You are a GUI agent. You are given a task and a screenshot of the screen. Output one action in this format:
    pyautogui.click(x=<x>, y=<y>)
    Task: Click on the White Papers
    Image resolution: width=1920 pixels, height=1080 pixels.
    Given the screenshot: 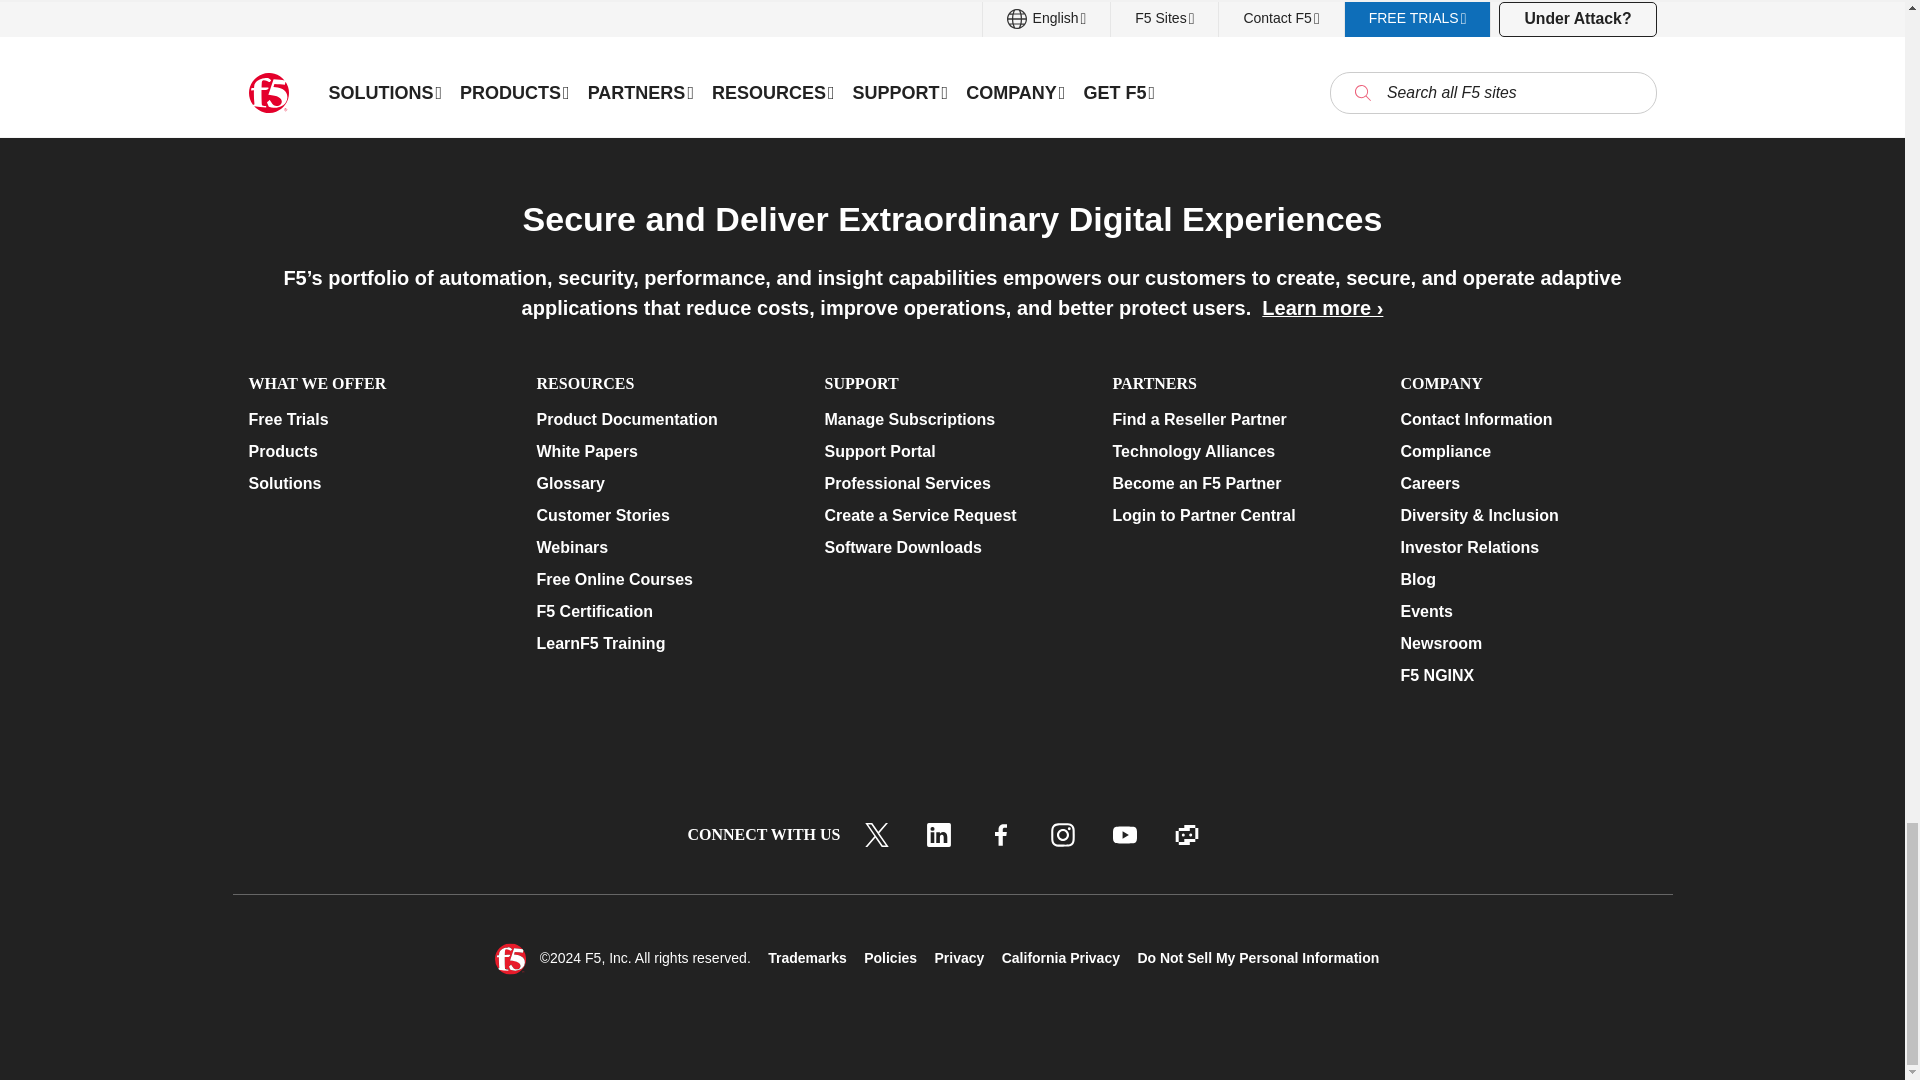 What is the action you would take?
    pyautogui.click(x=663, y=452)
    